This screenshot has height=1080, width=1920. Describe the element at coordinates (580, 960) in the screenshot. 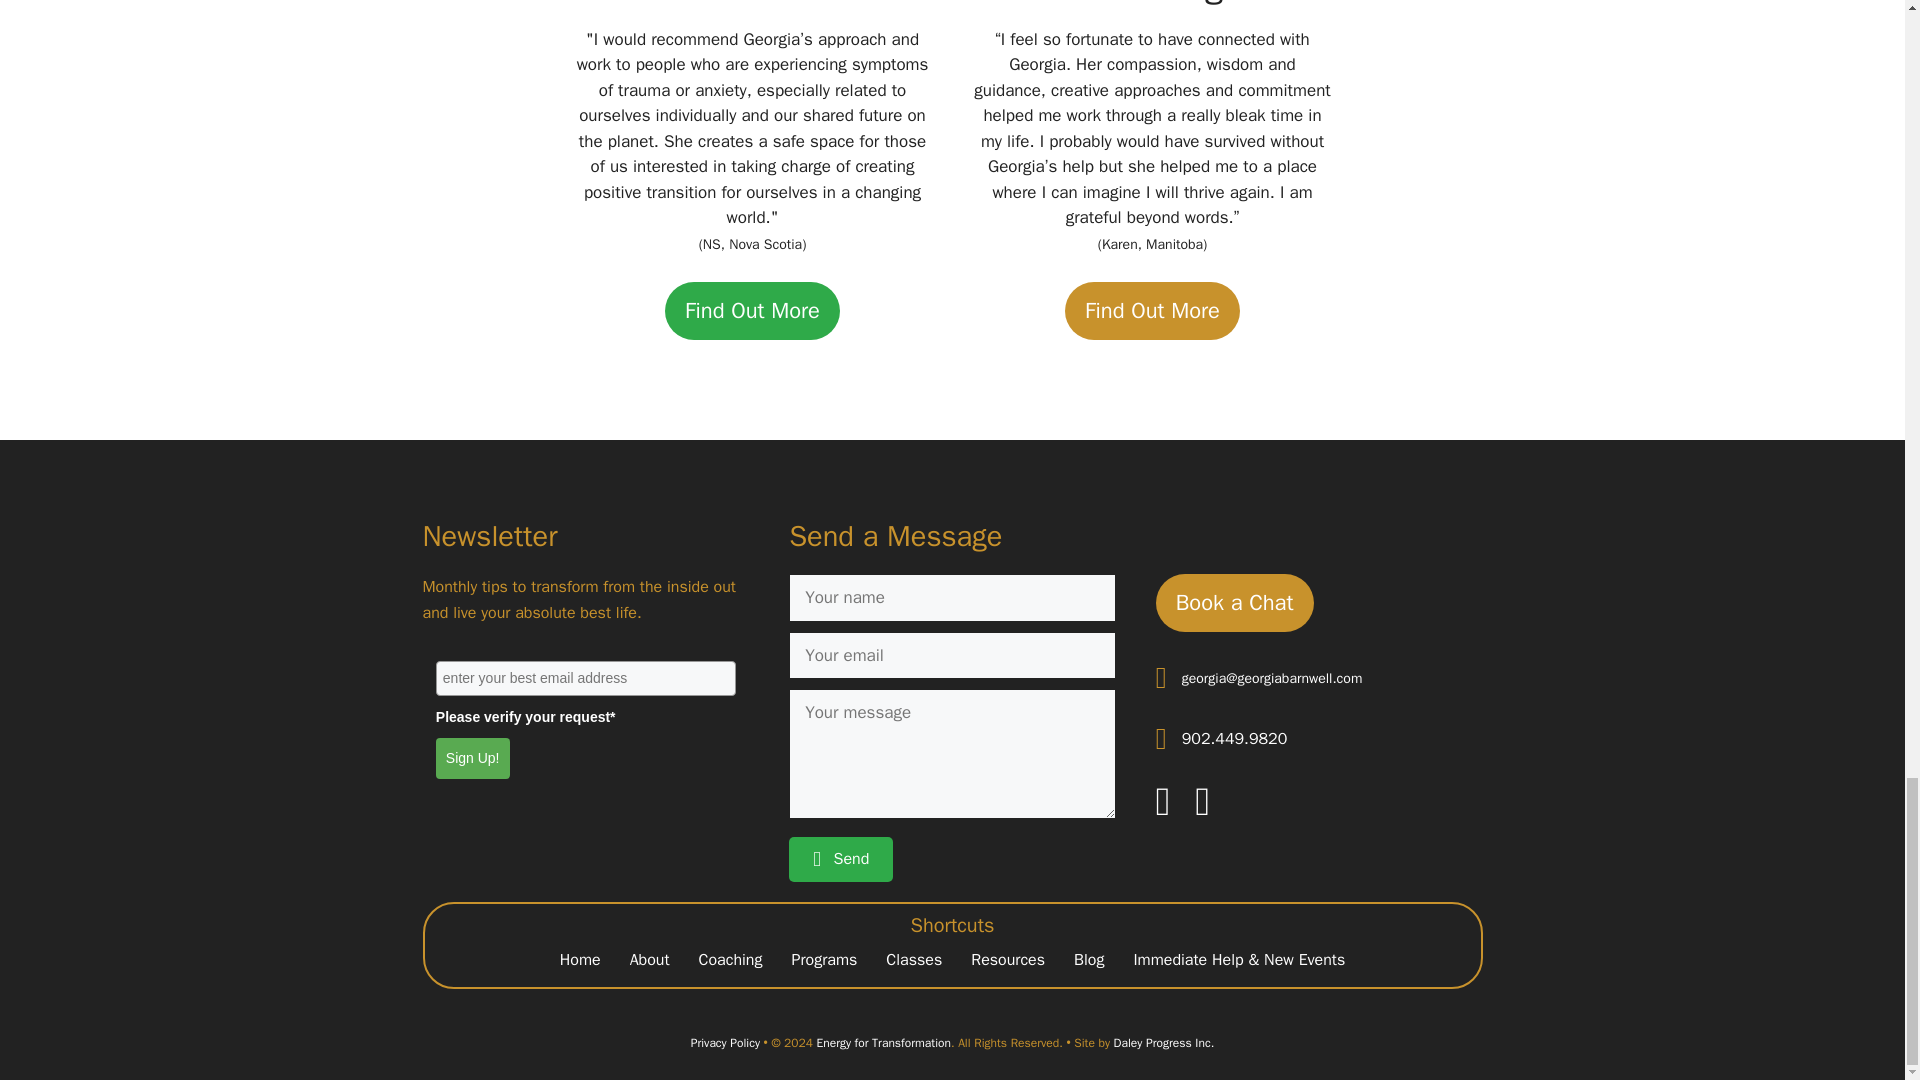

I see `Home` at that location.